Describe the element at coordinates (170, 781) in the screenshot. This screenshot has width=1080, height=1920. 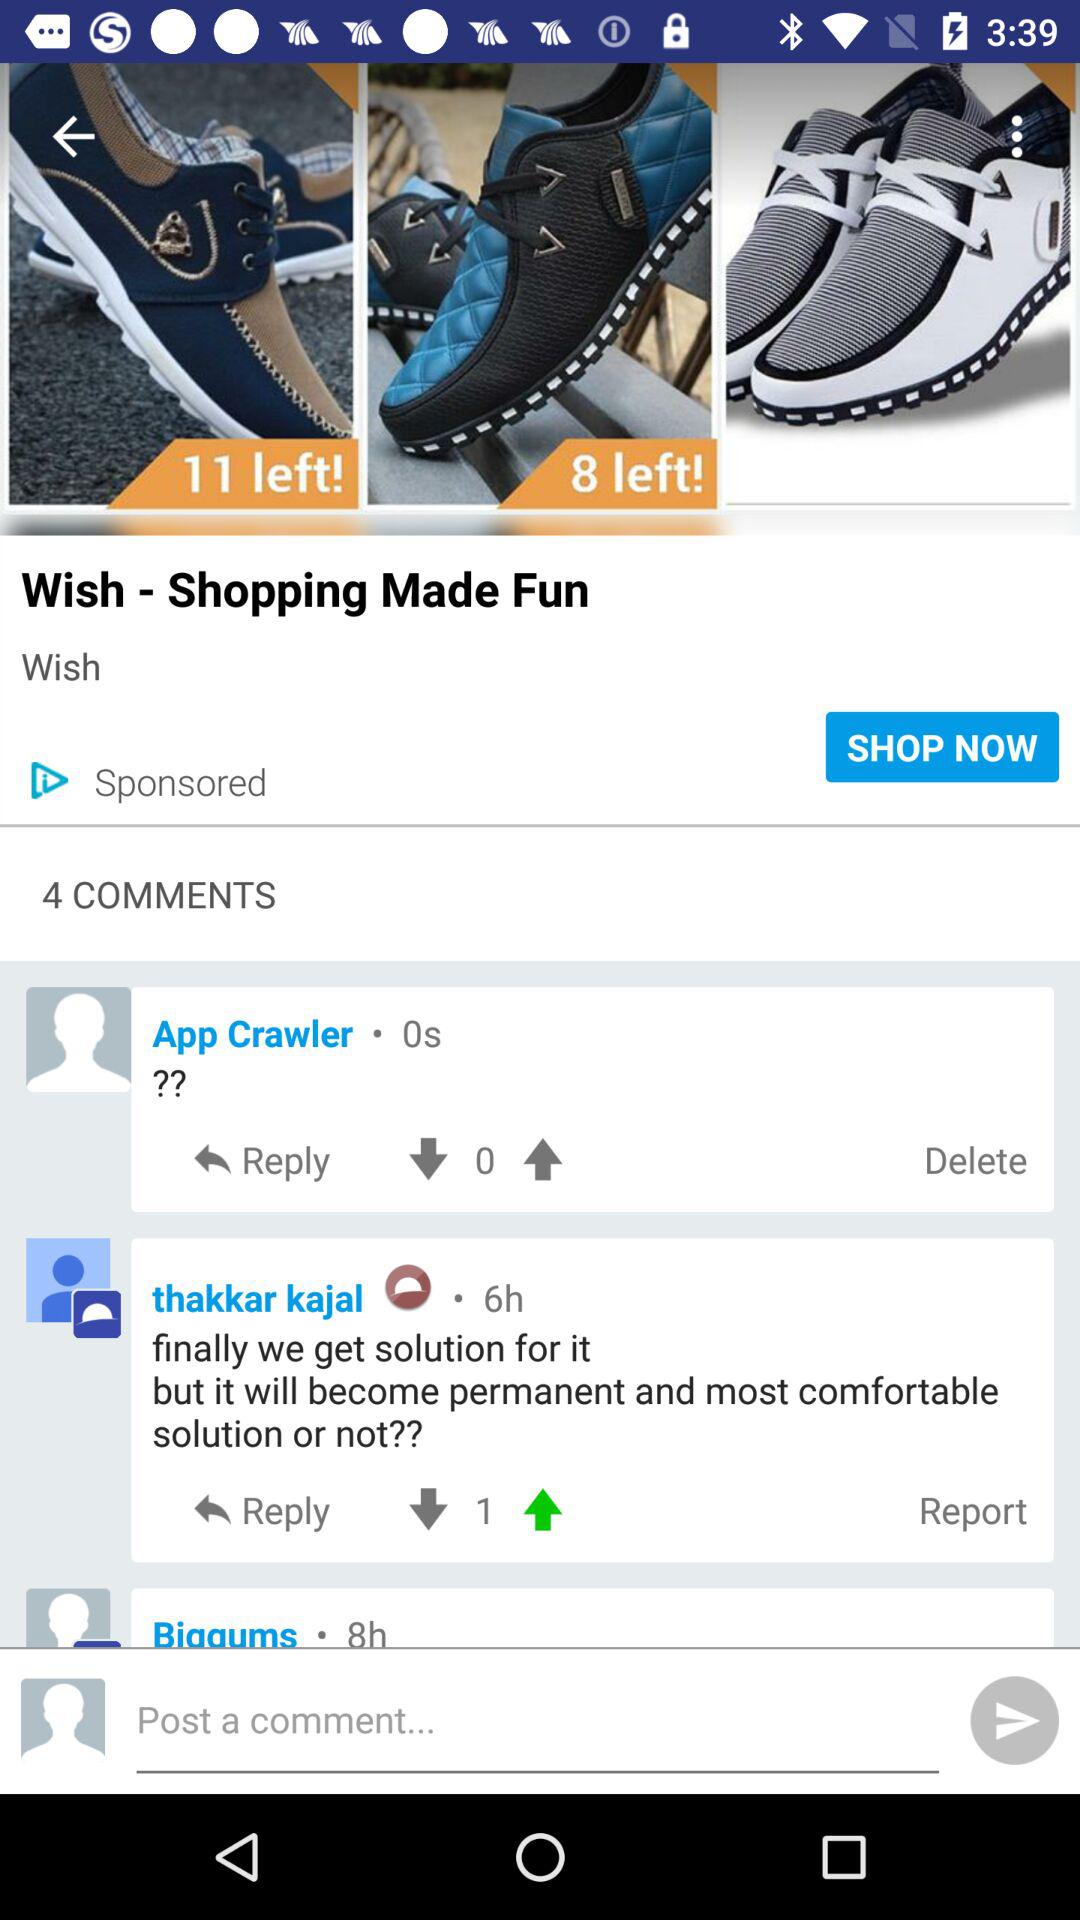
I see `choose the item to the left of the shop now item` at that location.